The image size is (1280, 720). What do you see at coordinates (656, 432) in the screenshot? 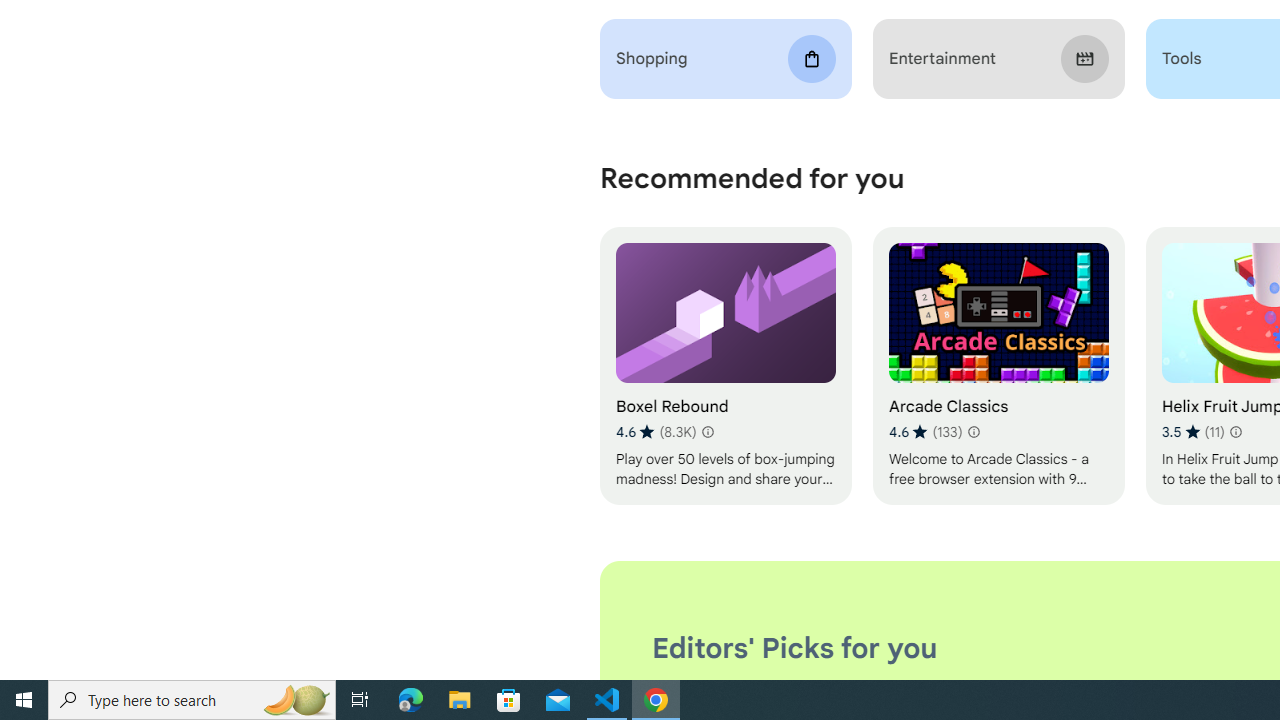
I see `Average rating 4.6 out of 5 stars. 8.3K ratings.` at bounding box center [656, 432].